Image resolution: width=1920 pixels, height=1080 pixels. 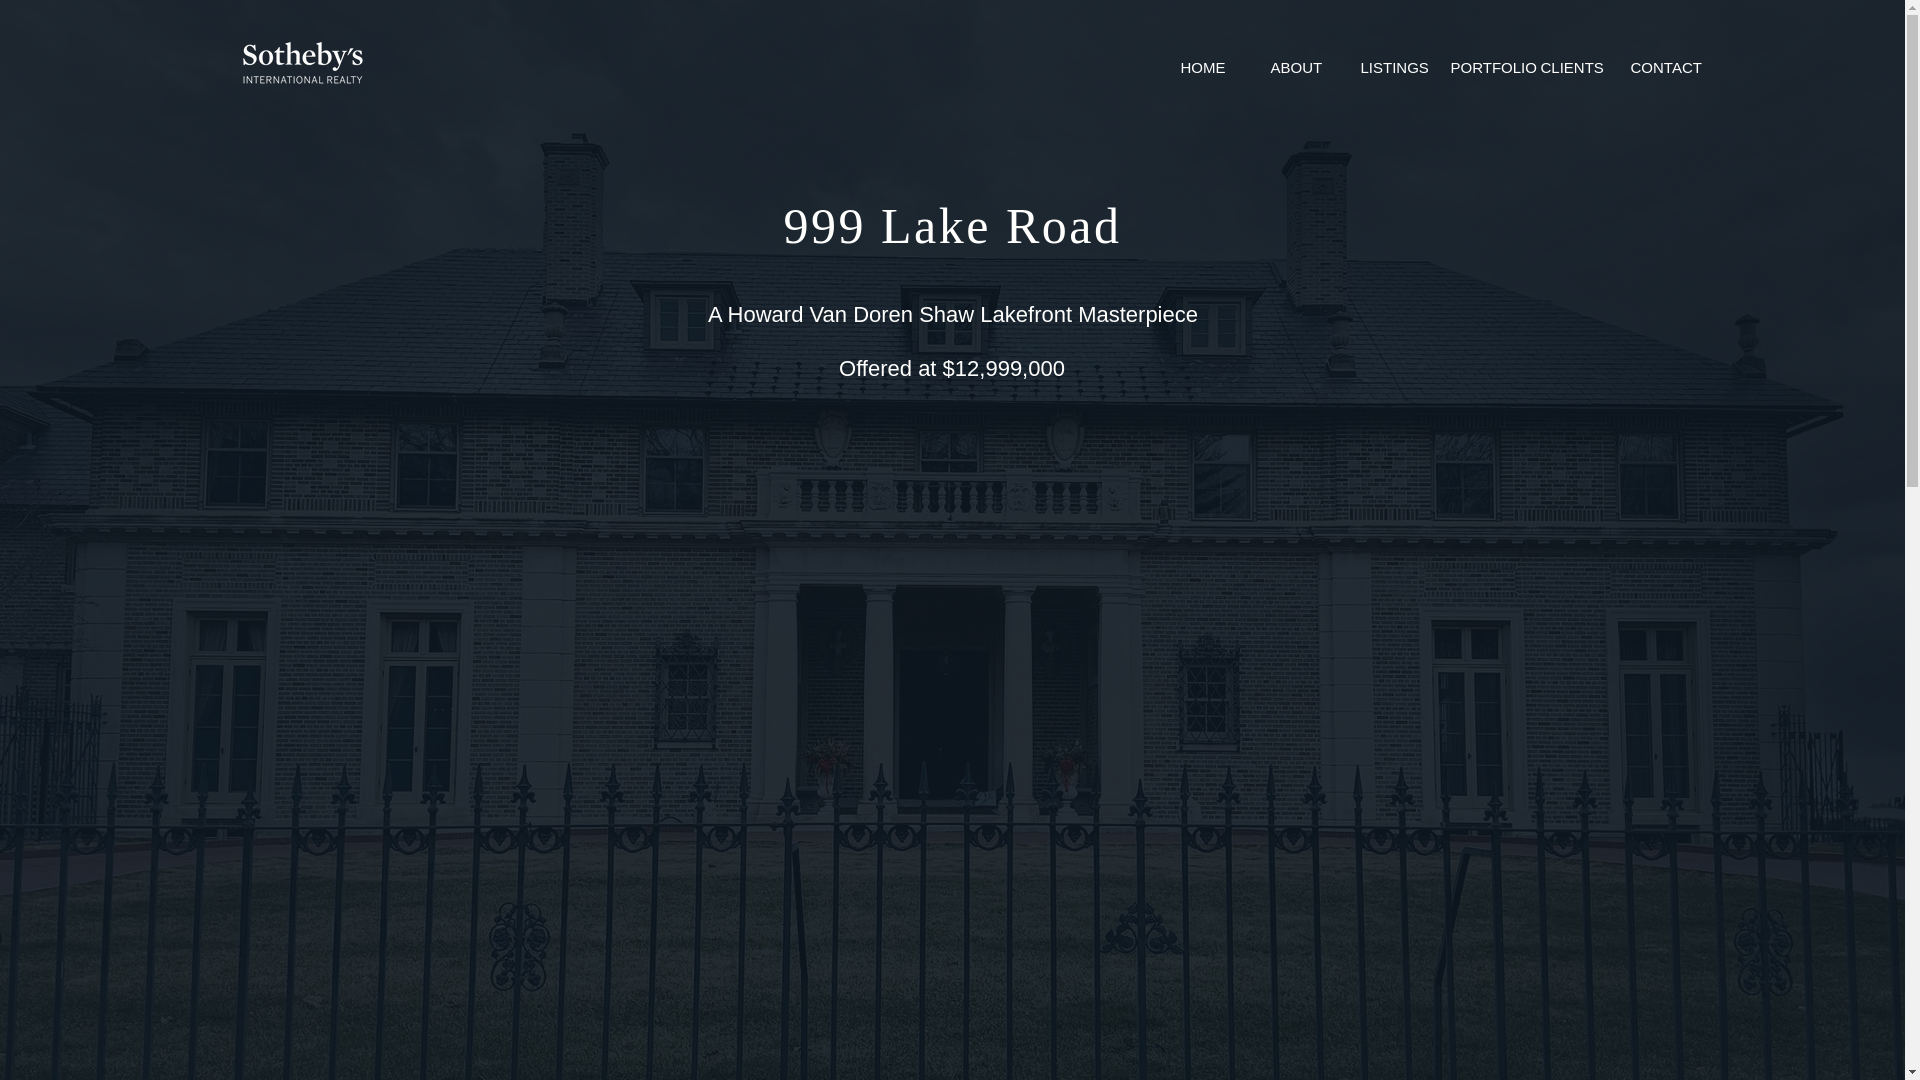 I want to click on CONTACT, so click(x=1661, y=68).